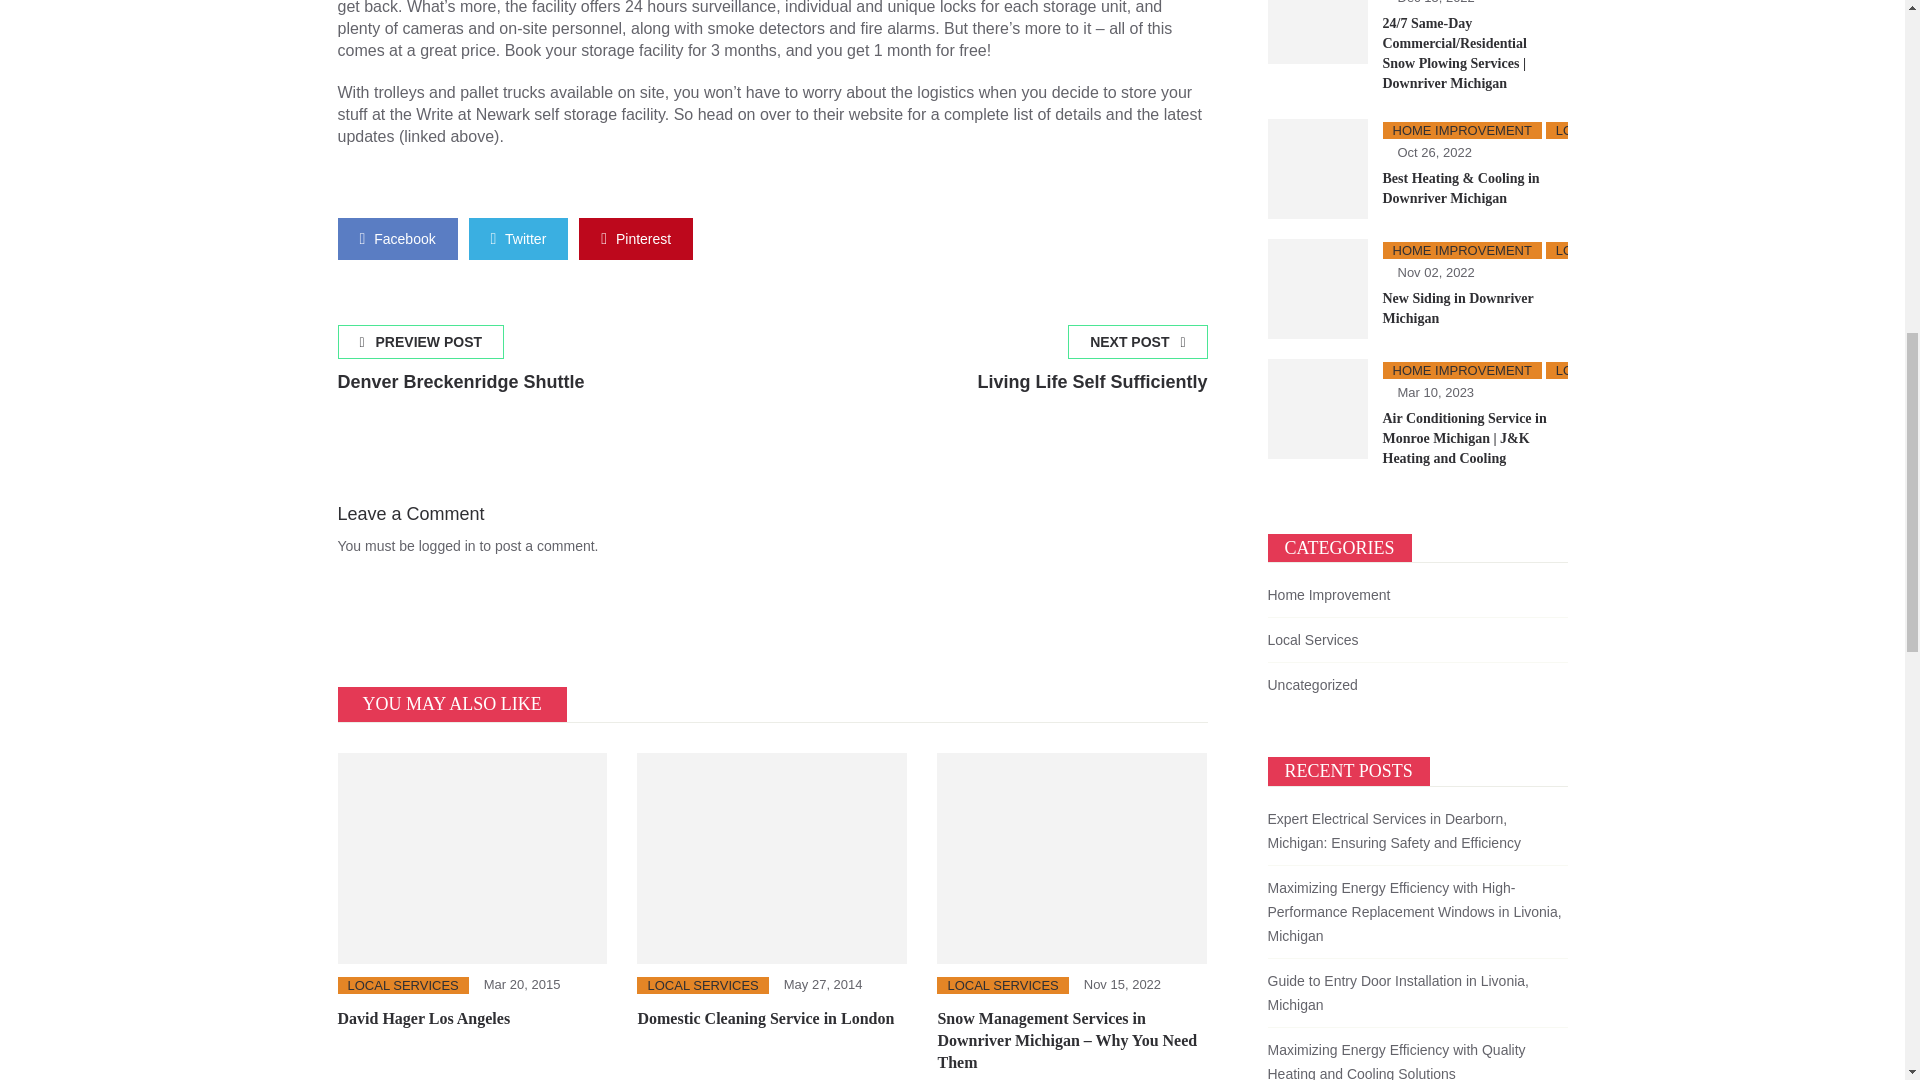  I want to click on logged in, so click(519, 238).